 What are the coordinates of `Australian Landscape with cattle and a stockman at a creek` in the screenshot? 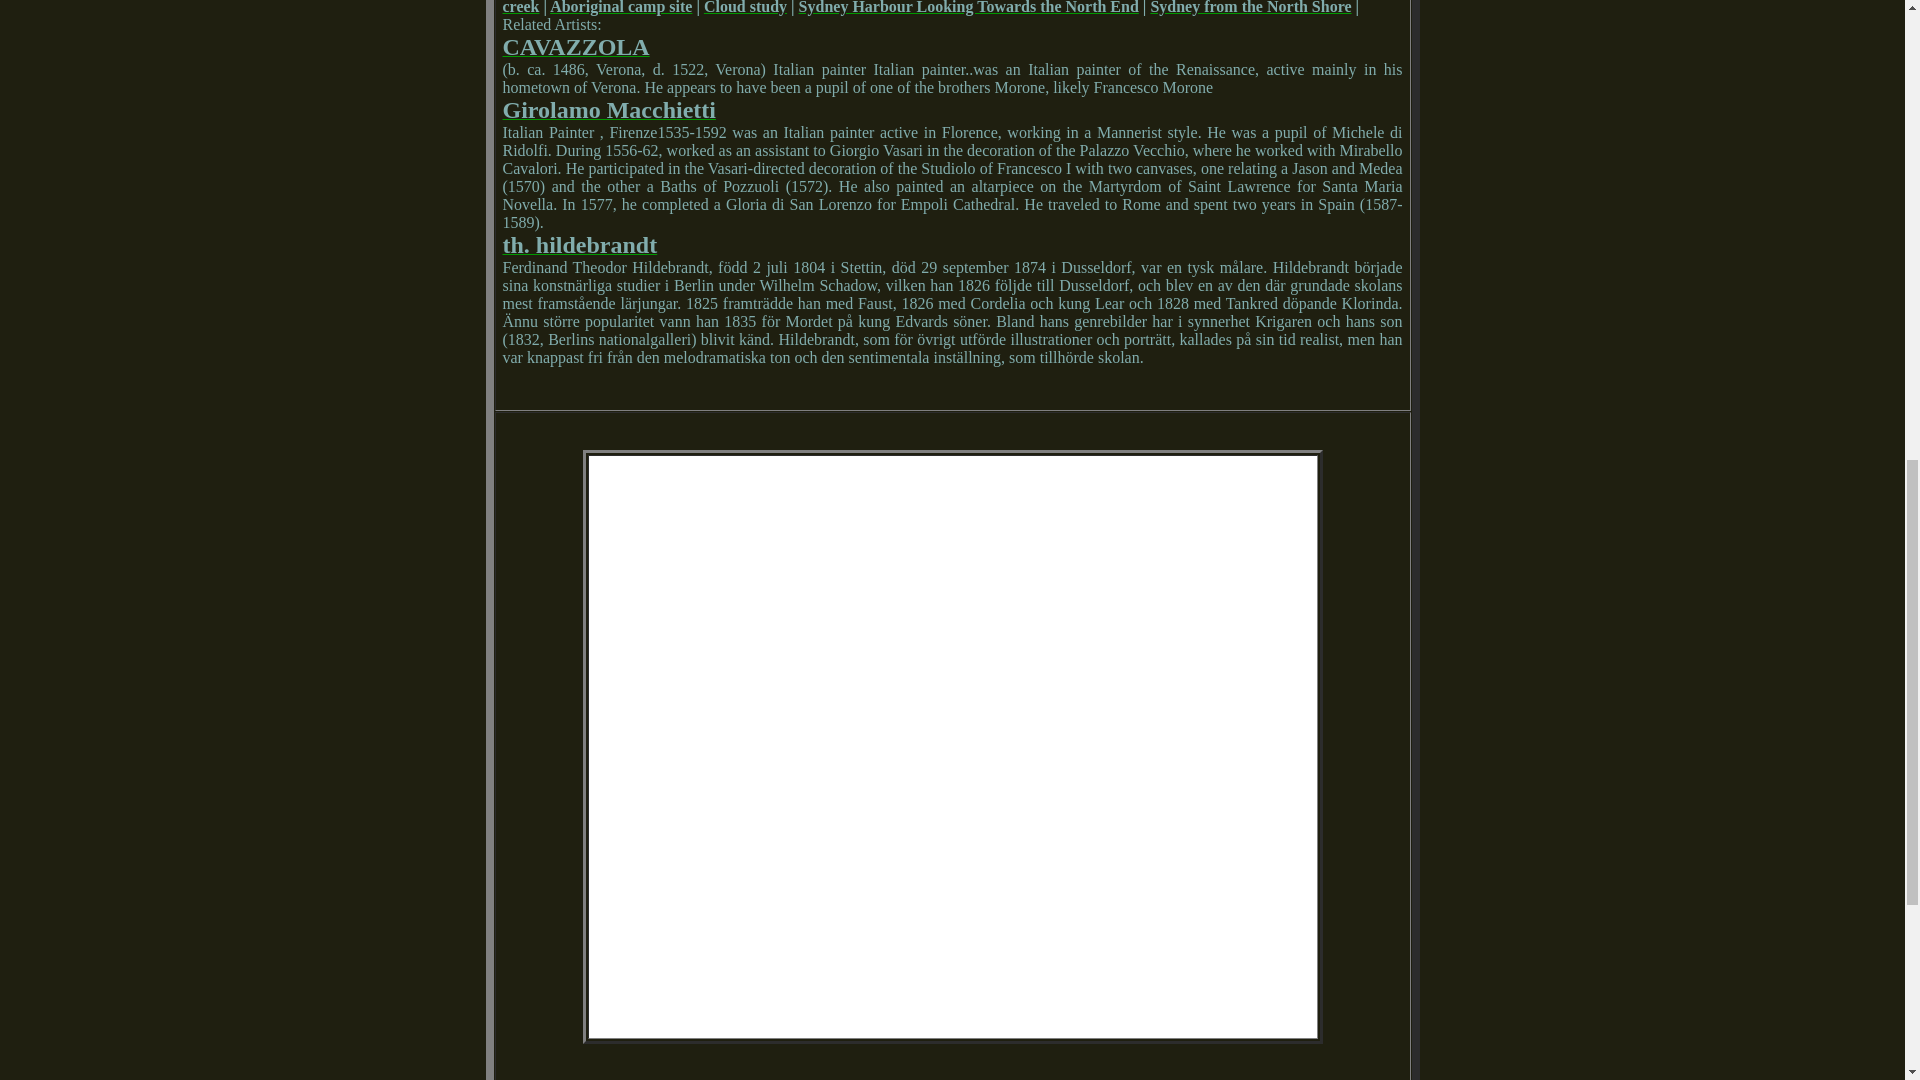 It's located at (951, 8).